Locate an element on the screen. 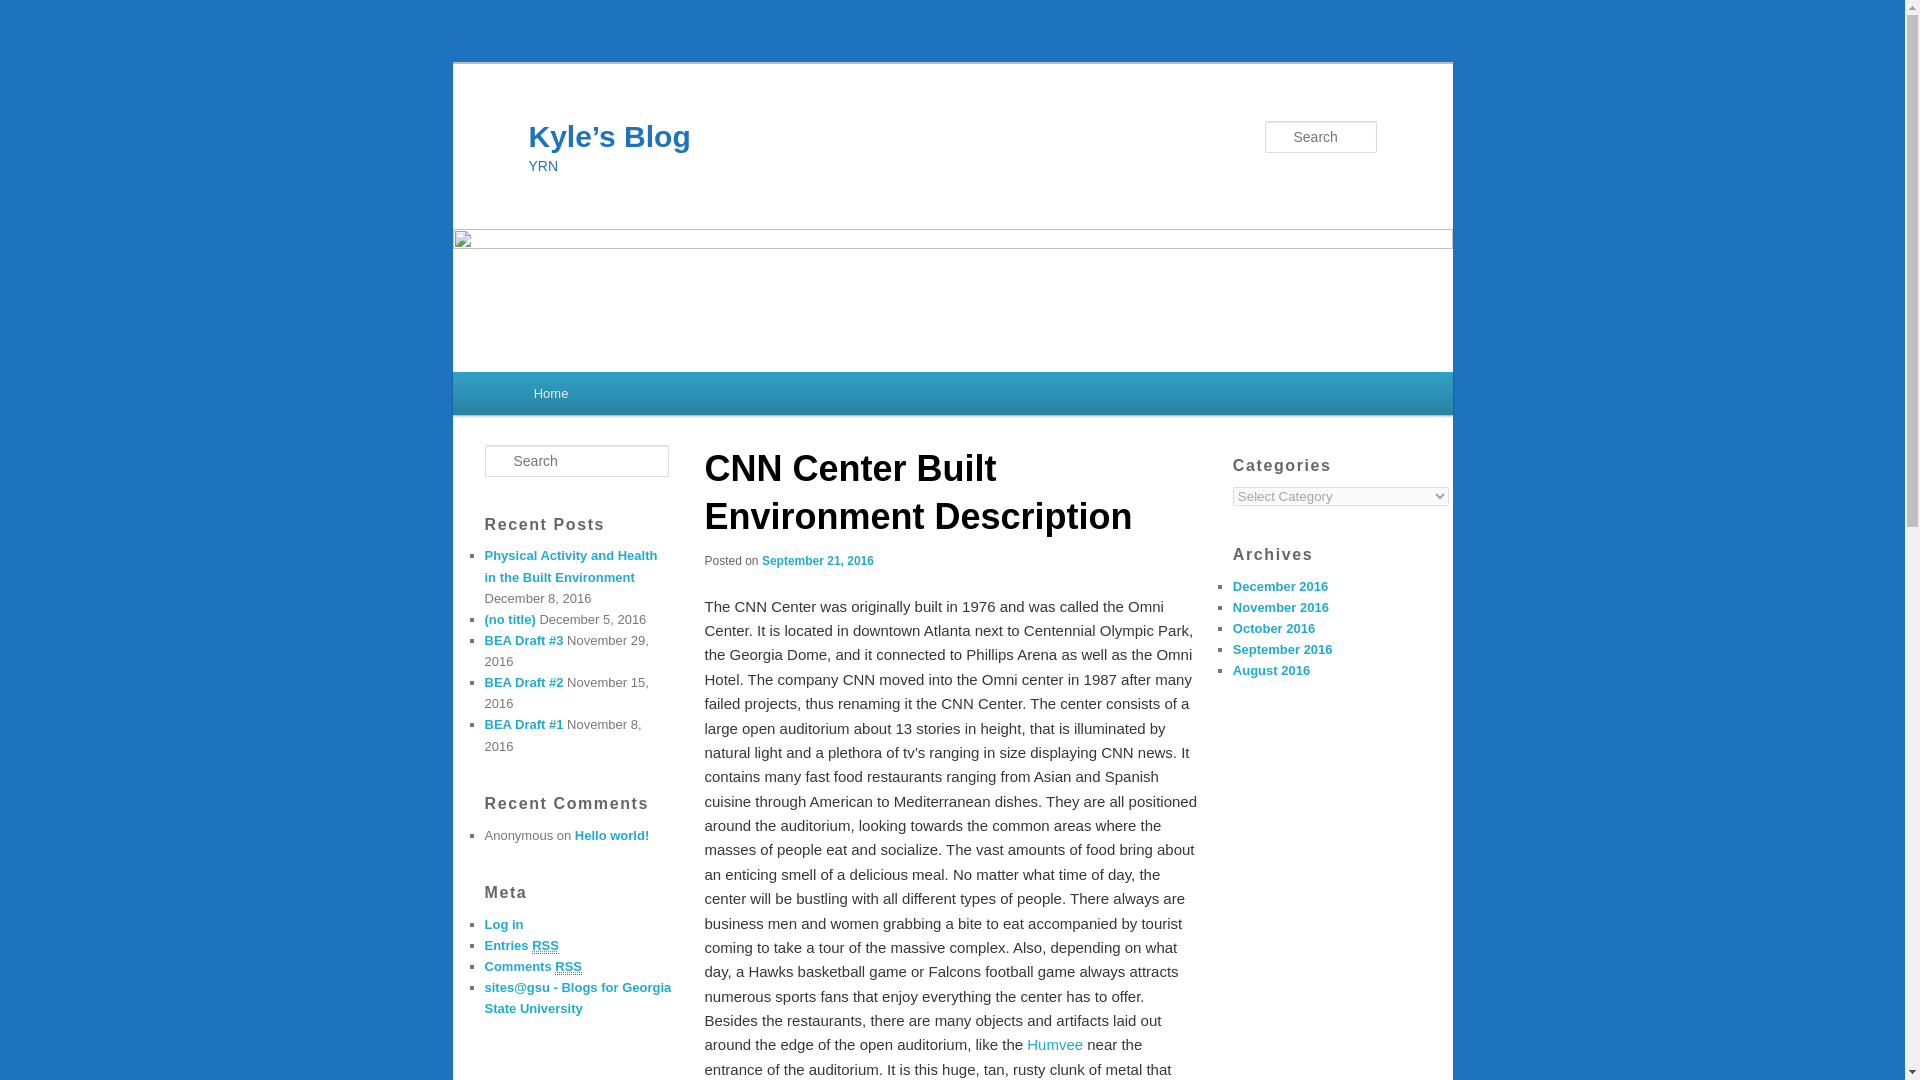  September 21, 2016 is located at coordinates (818, 561).